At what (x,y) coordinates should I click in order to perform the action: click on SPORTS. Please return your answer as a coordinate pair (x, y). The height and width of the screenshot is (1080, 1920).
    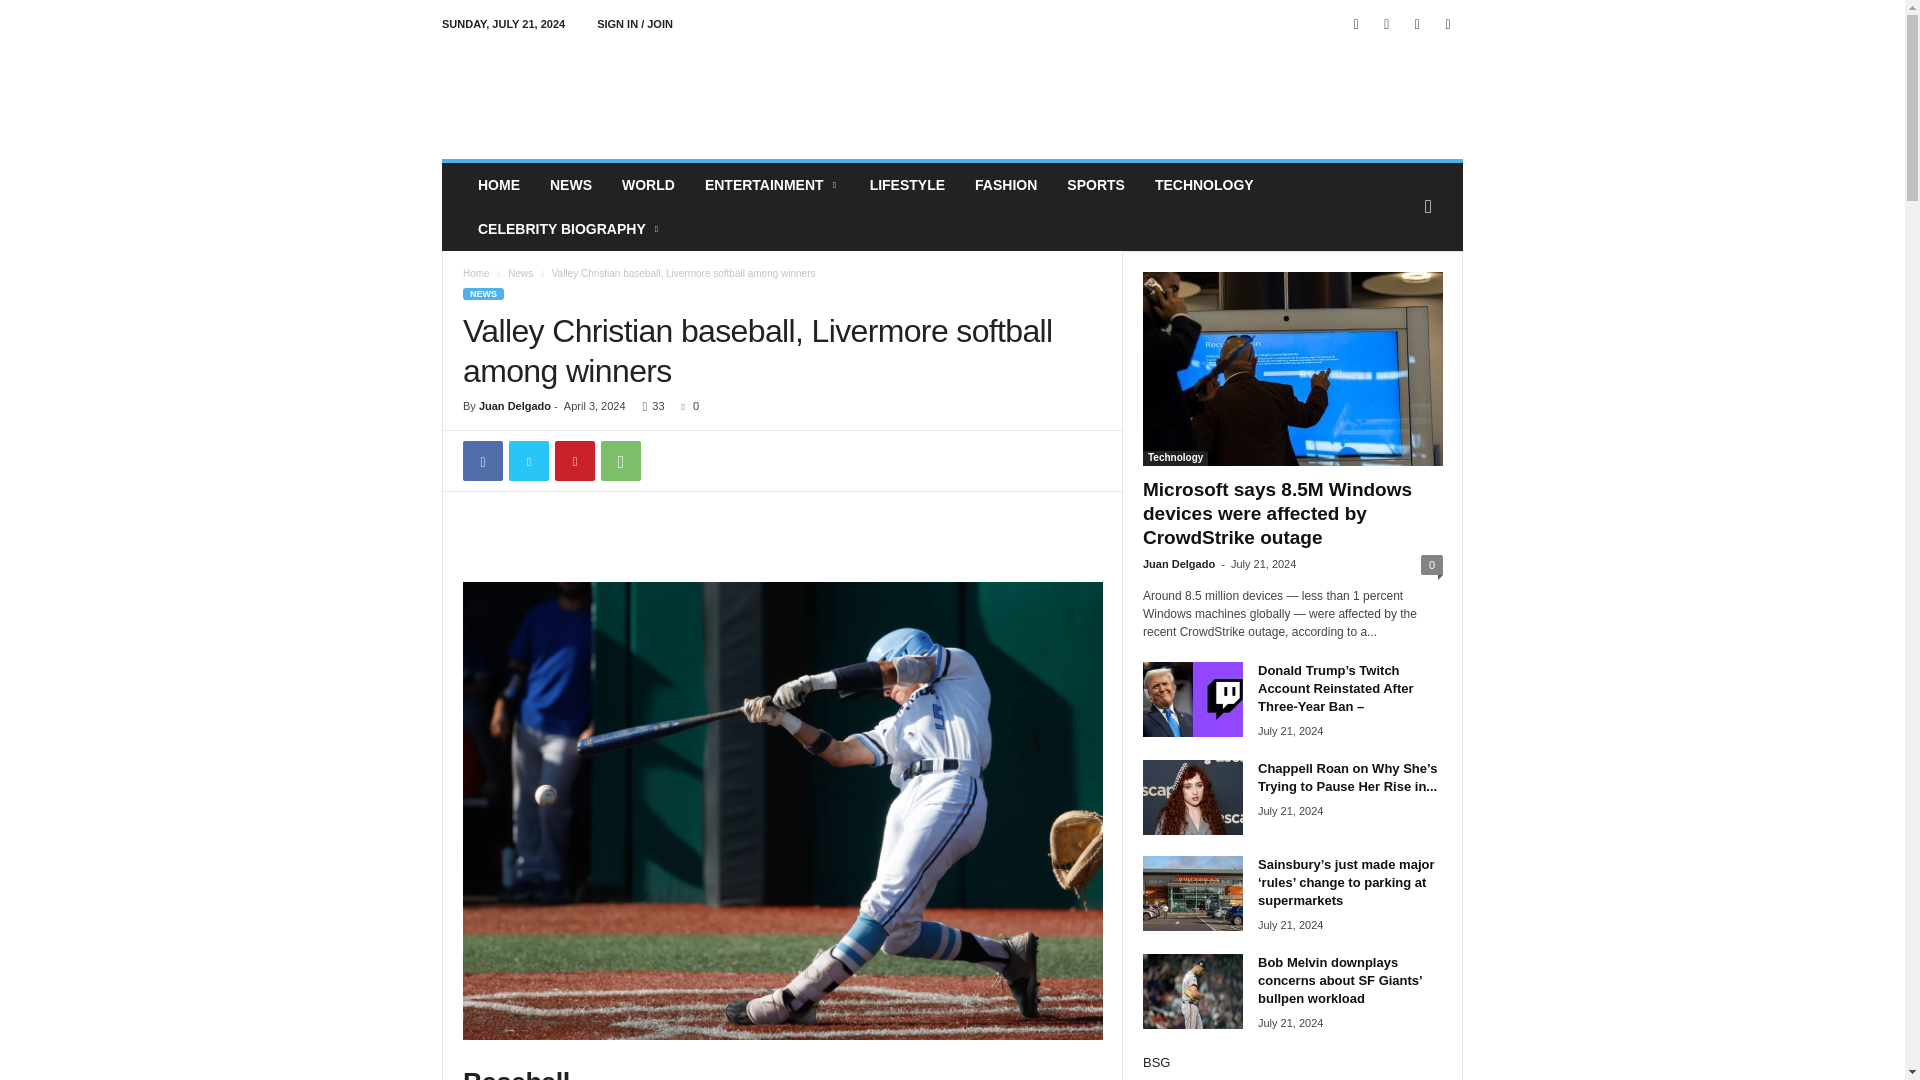
    Looking at the image, I should click on (1096, 185).